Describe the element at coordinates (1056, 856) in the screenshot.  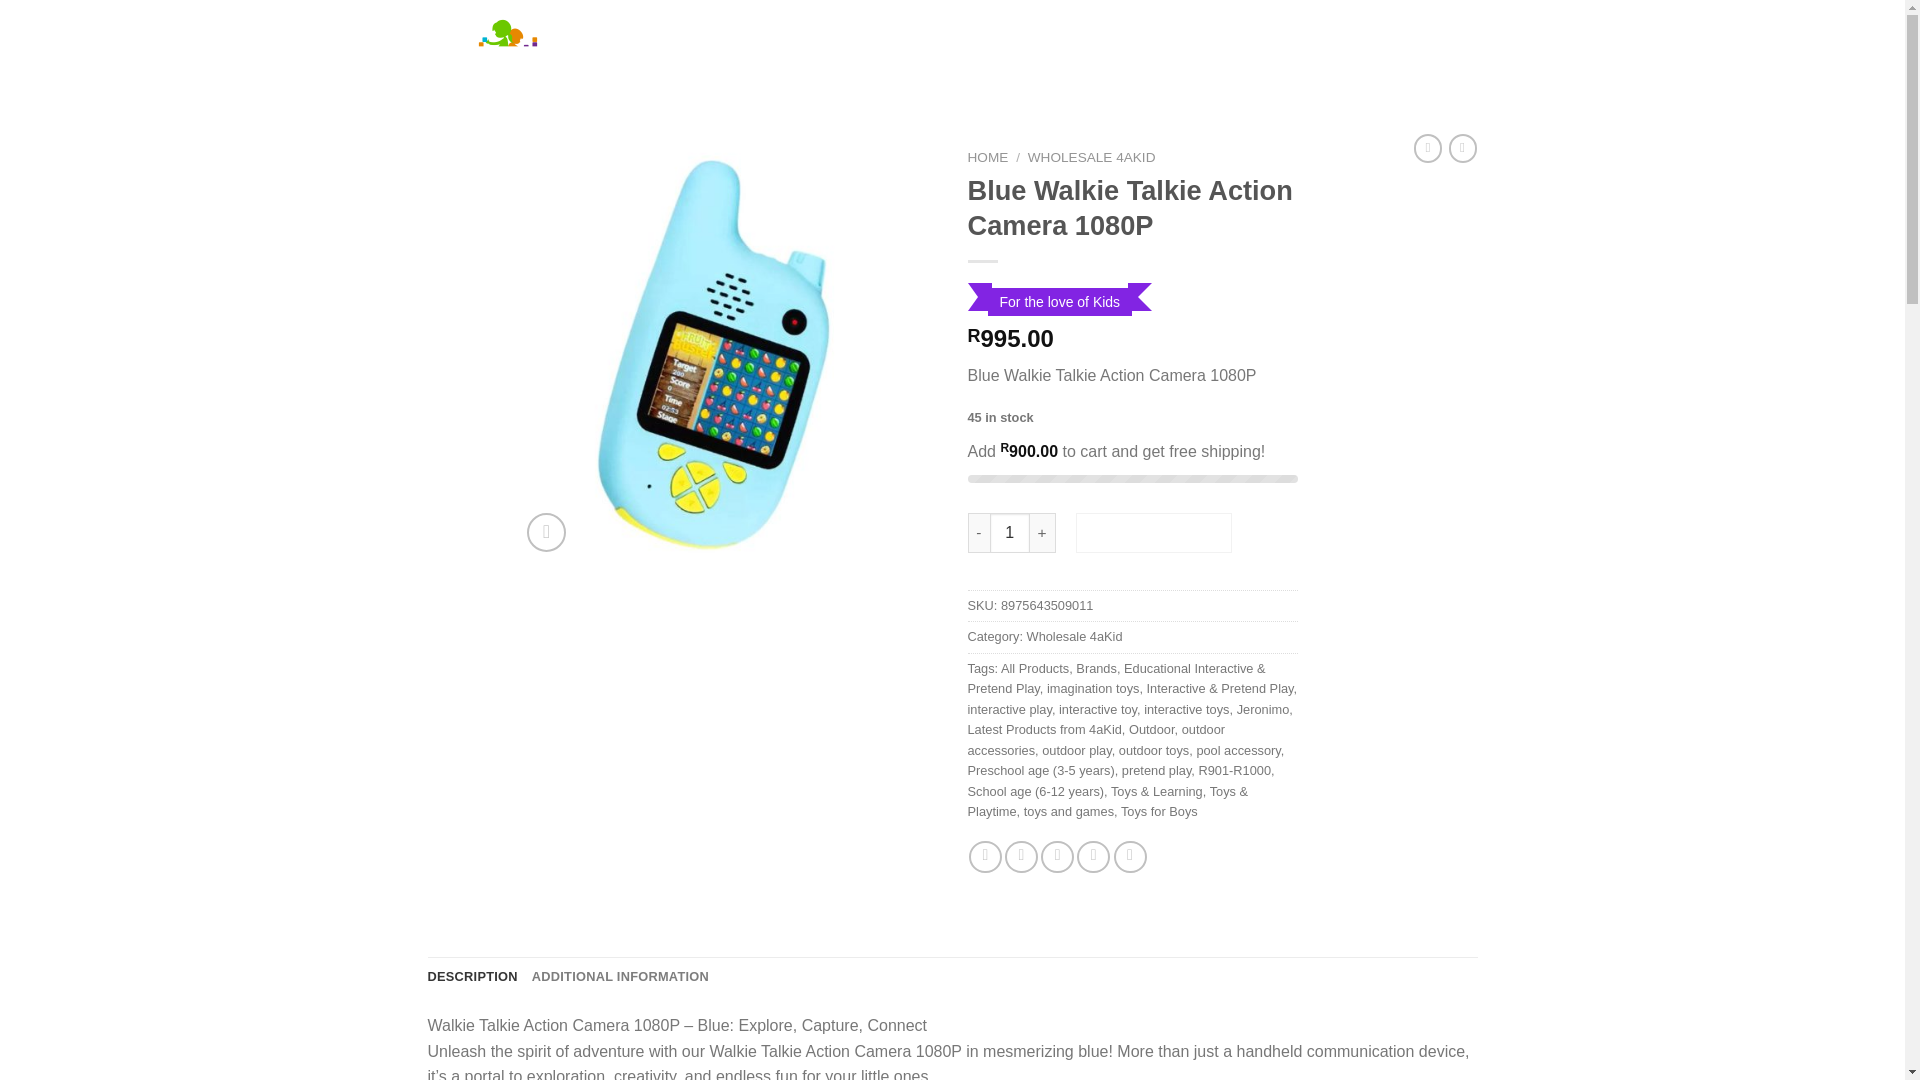
I see `Email to a Friend` at that location.